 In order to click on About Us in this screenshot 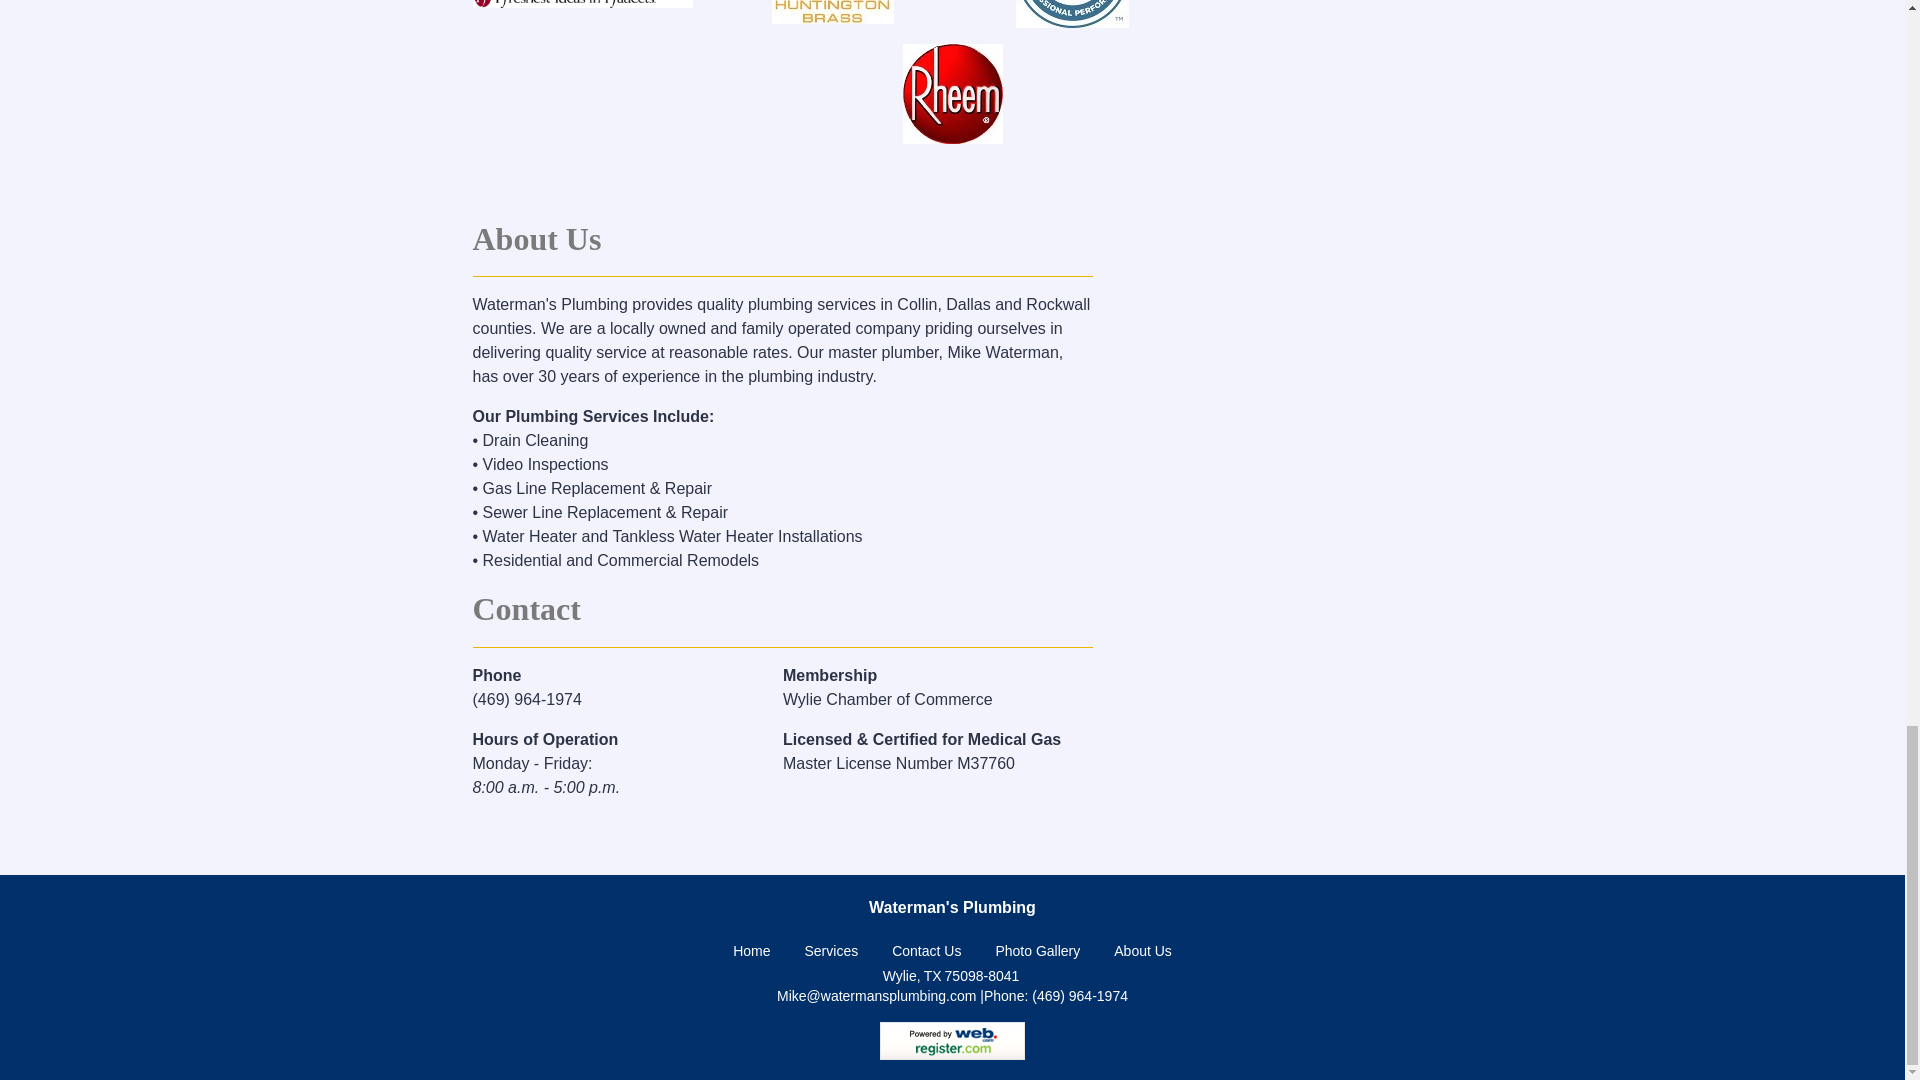, I will do `click(1142, 950)`.